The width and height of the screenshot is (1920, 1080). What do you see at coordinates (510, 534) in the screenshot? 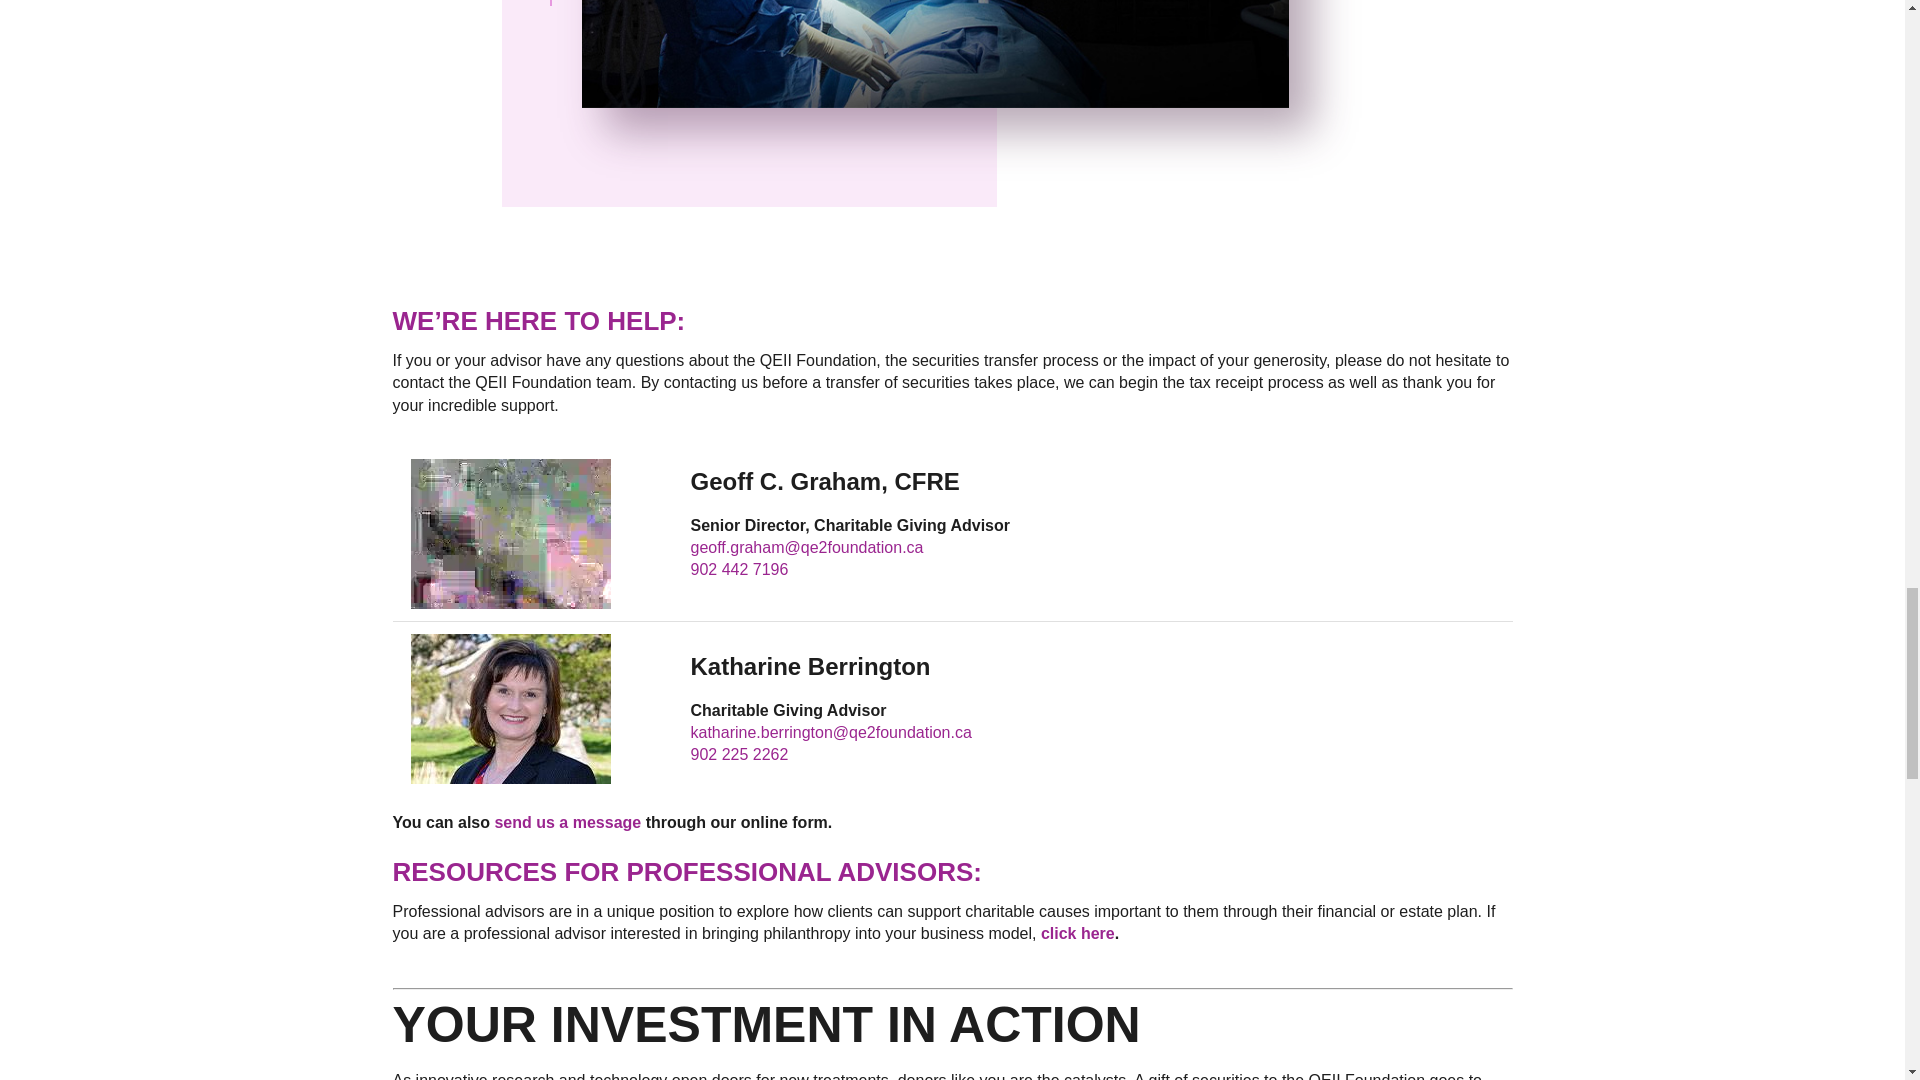
I see `Geoff Graham` at bounding box center [510, 534].